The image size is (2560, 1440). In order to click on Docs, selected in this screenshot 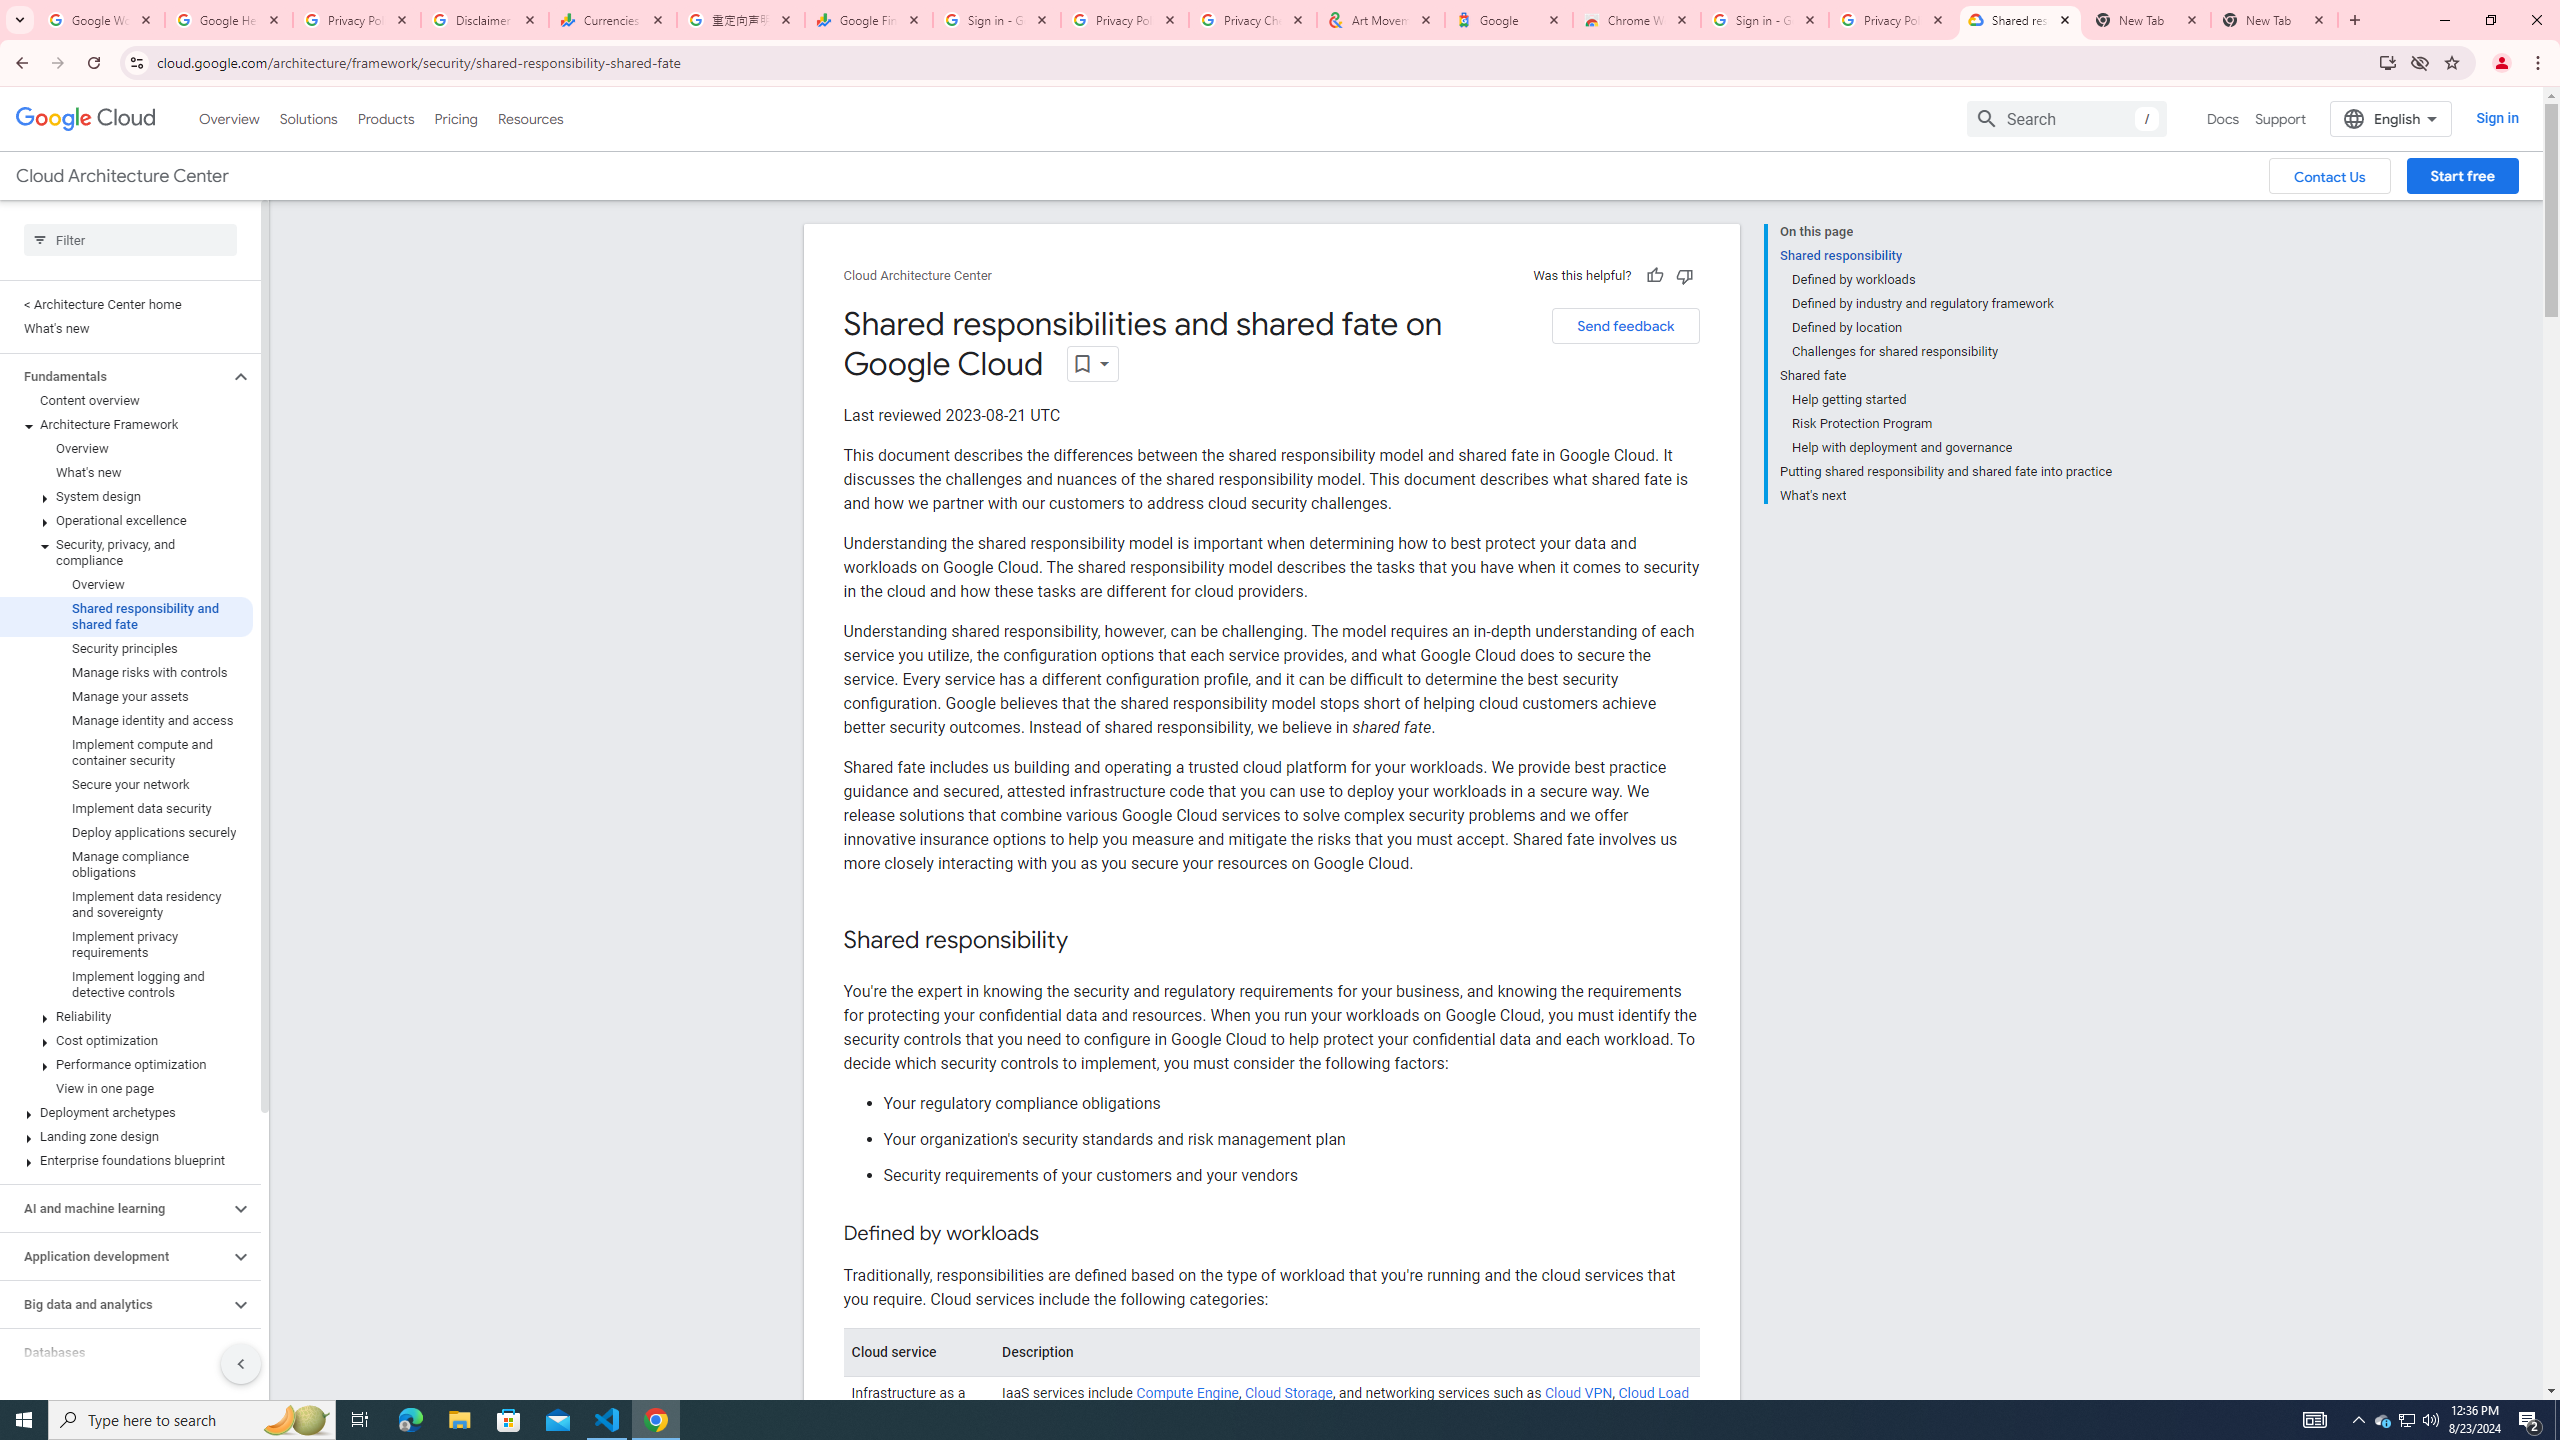, I will do `click(2223, 118)`.